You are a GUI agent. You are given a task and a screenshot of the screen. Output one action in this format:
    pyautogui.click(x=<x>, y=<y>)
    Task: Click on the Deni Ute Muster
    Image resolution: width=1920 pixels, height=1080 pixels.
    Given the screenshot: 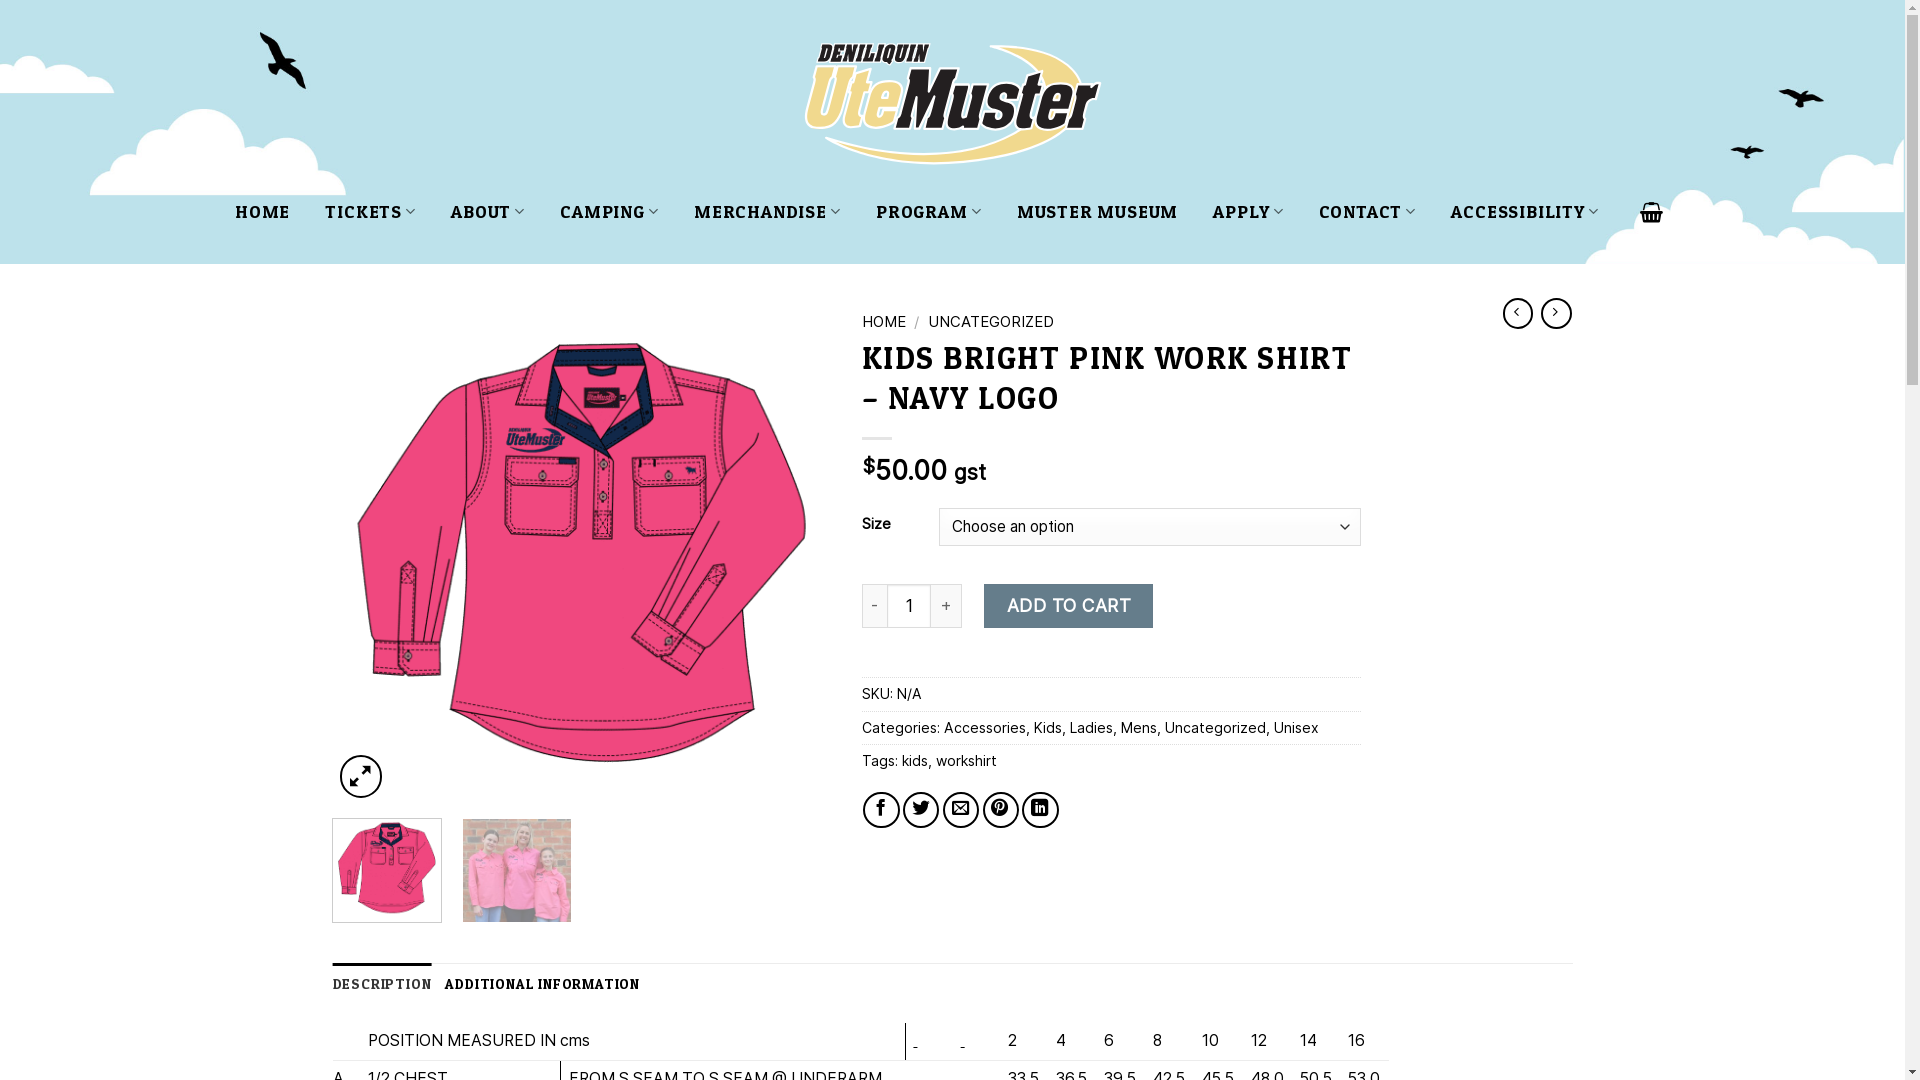 What is the action you would take?
    pyautogui.click(x=952, y=105)
    